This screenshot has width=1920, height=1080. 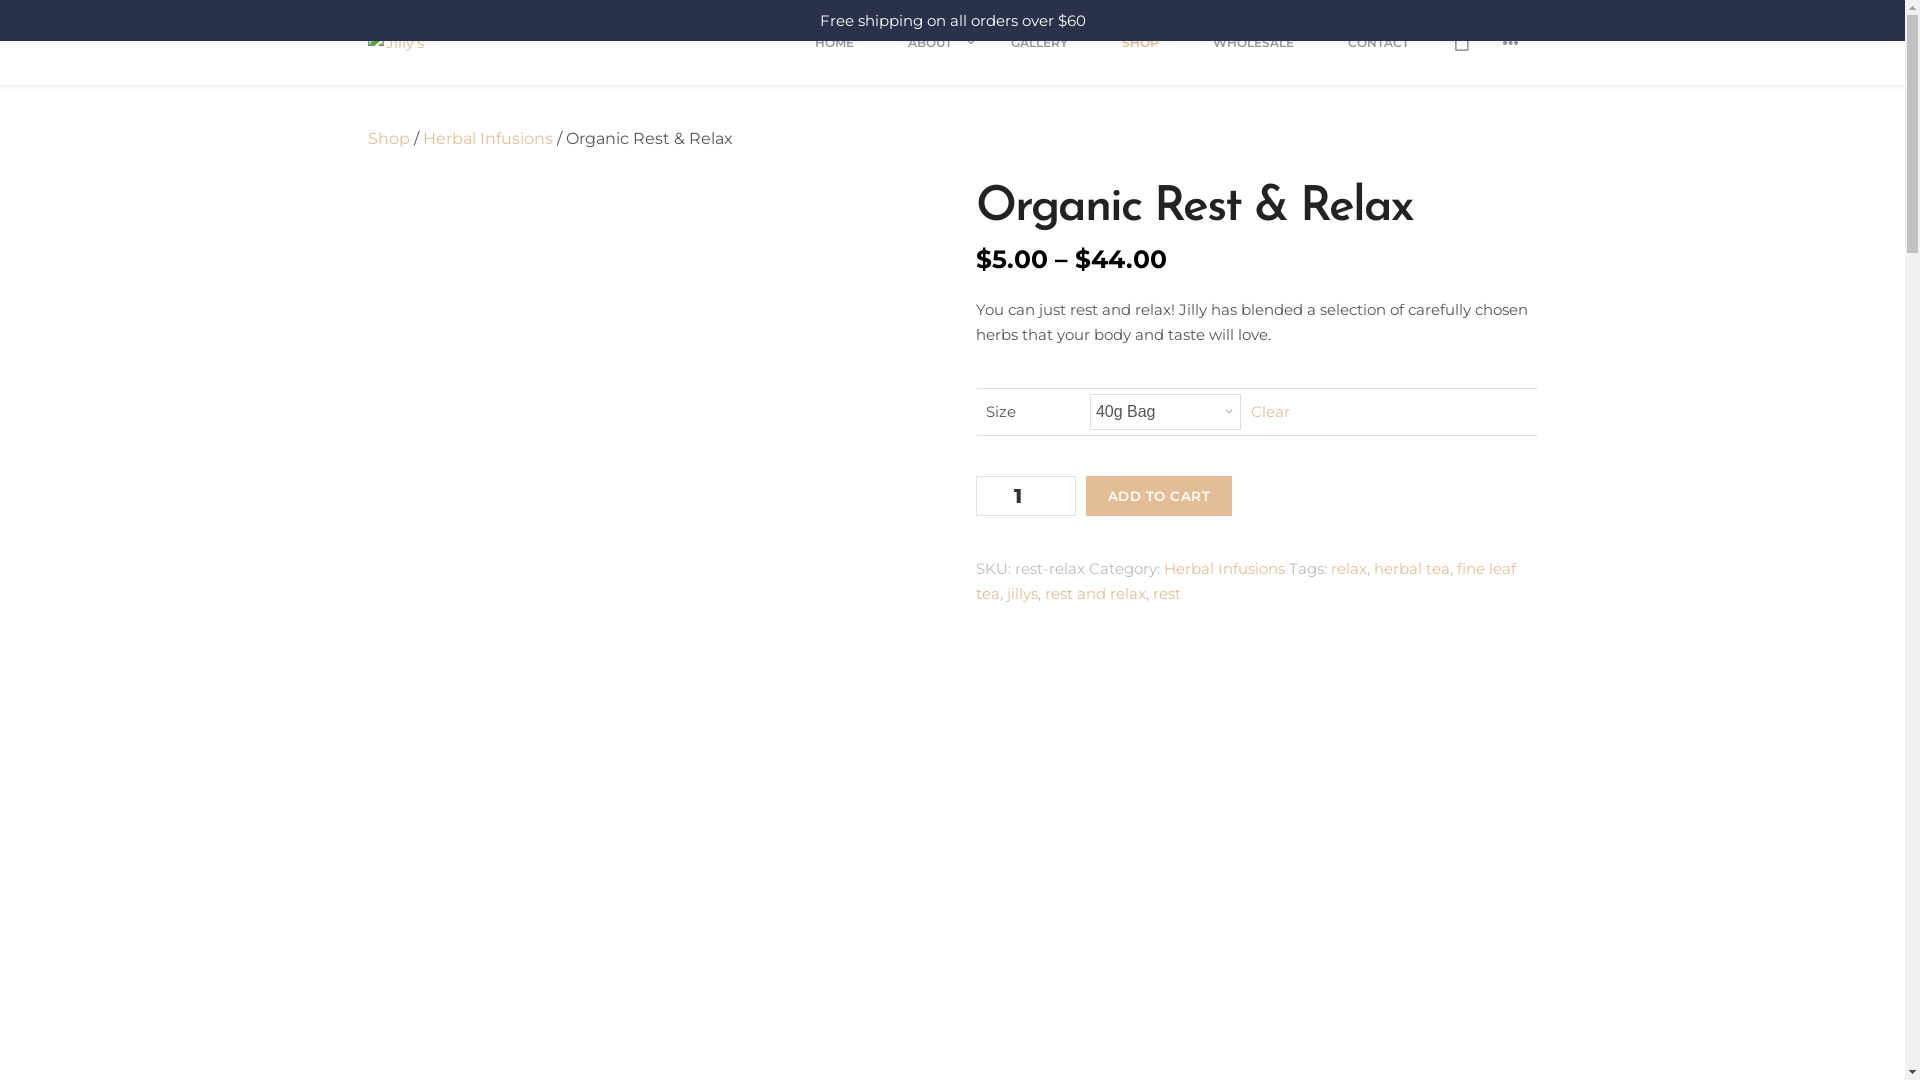 I want to click on HOME, so click(x=834, y=57).